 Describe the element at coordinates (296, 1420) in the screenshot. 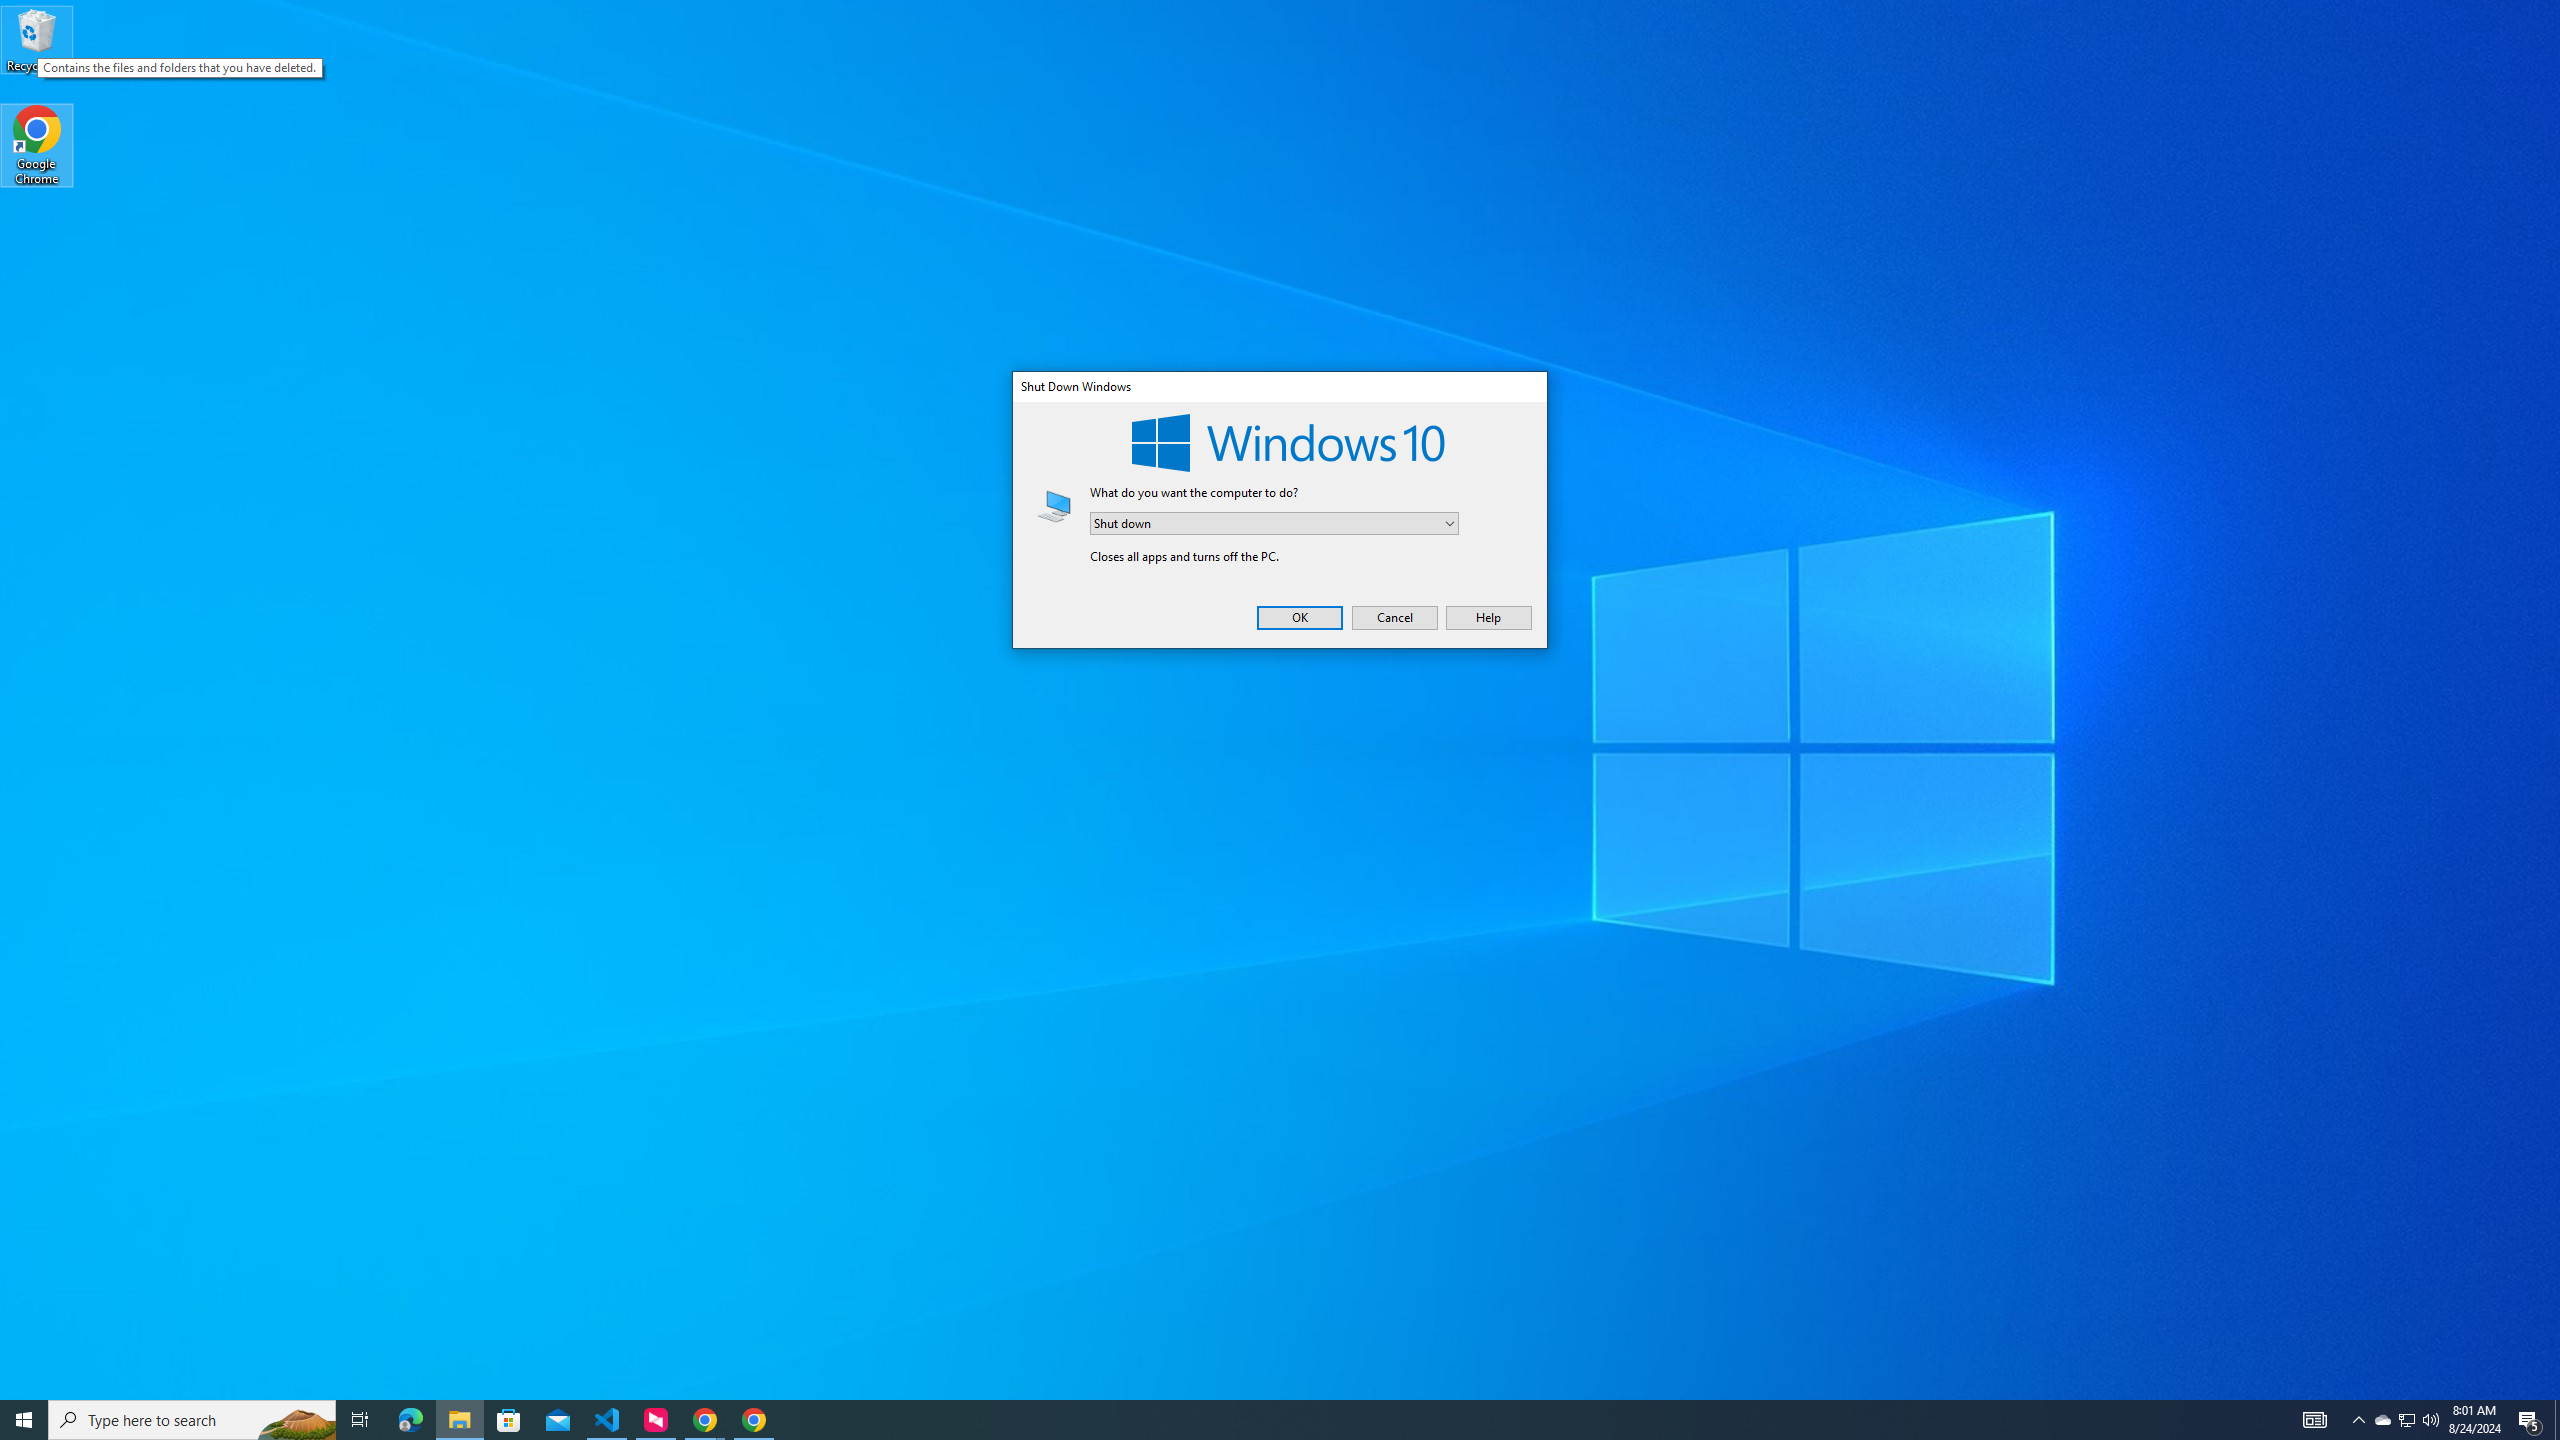

I see `AutomationID: 2027` at that location.